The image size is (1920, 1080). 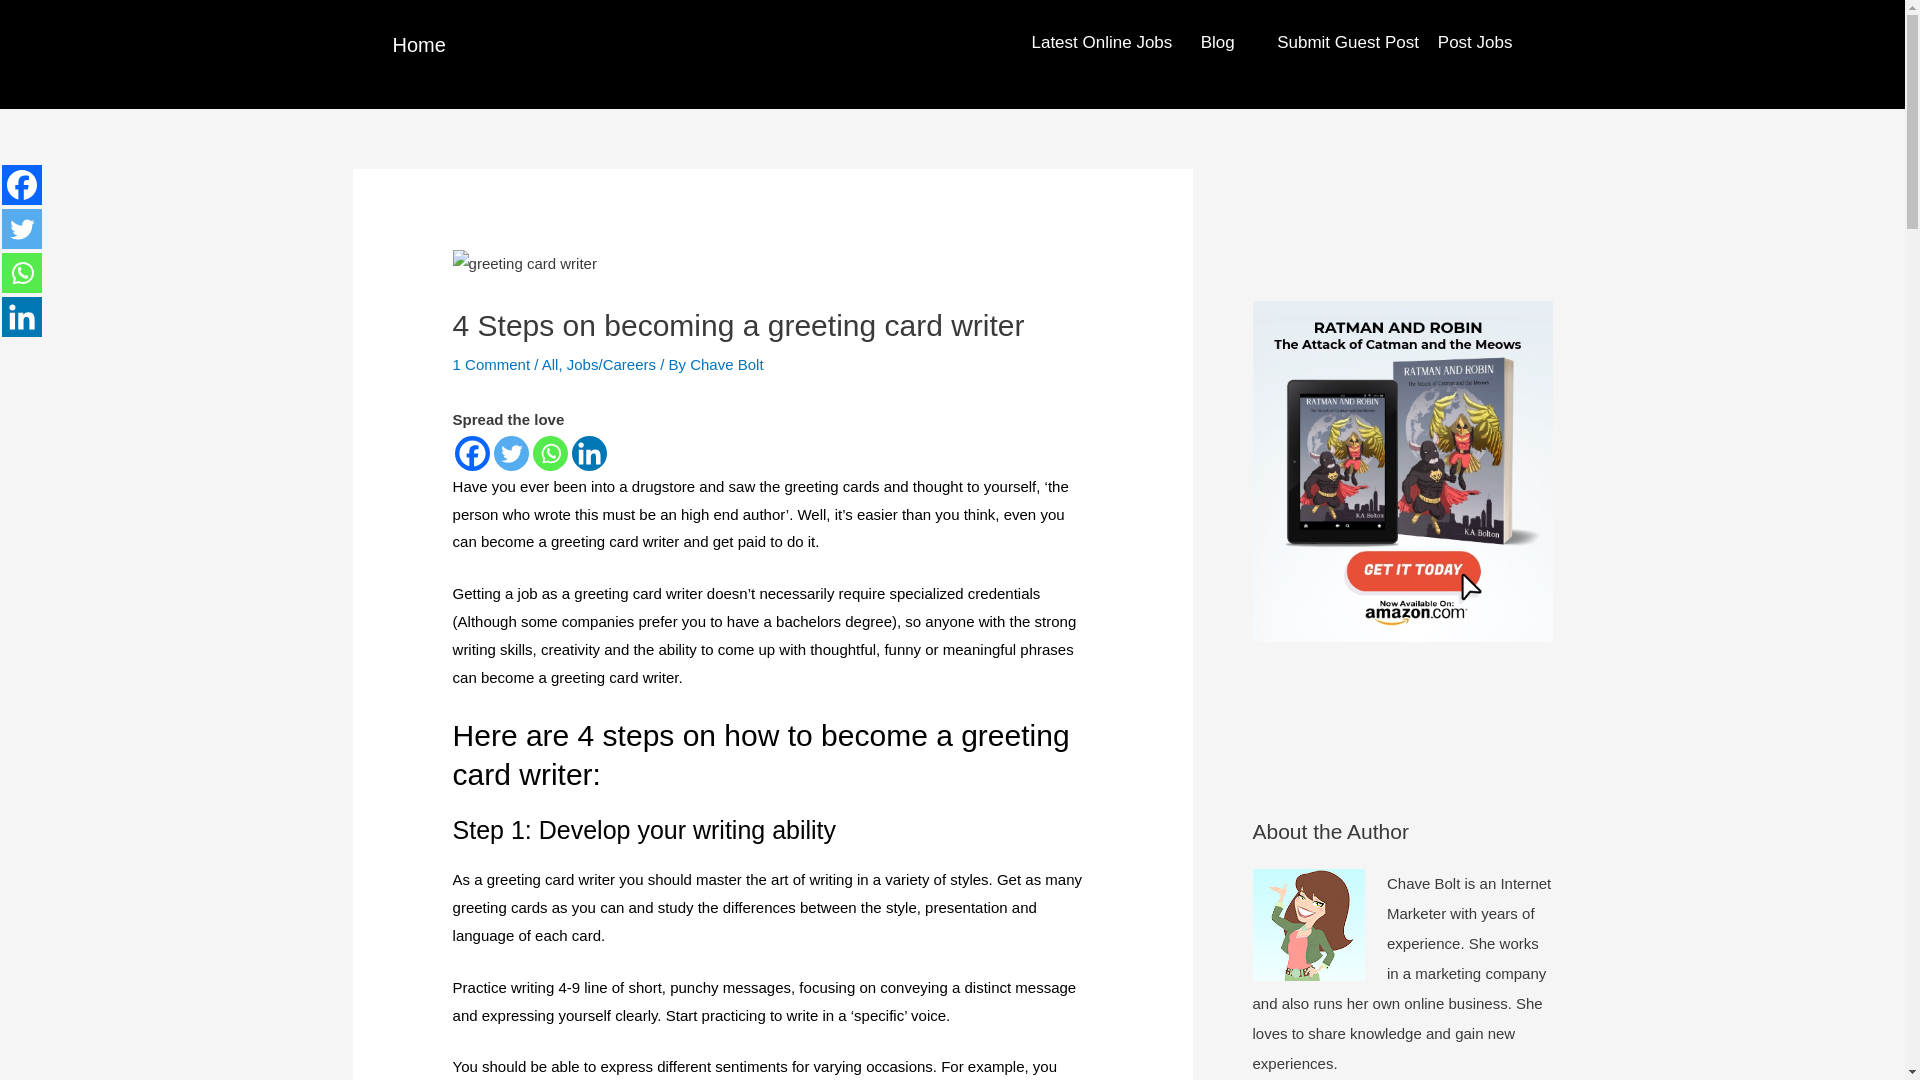 What do you see at coordinates (1101, 42) in the screenshot?
I see `Latest Online Jobs` at bounding box center [1101, 42].